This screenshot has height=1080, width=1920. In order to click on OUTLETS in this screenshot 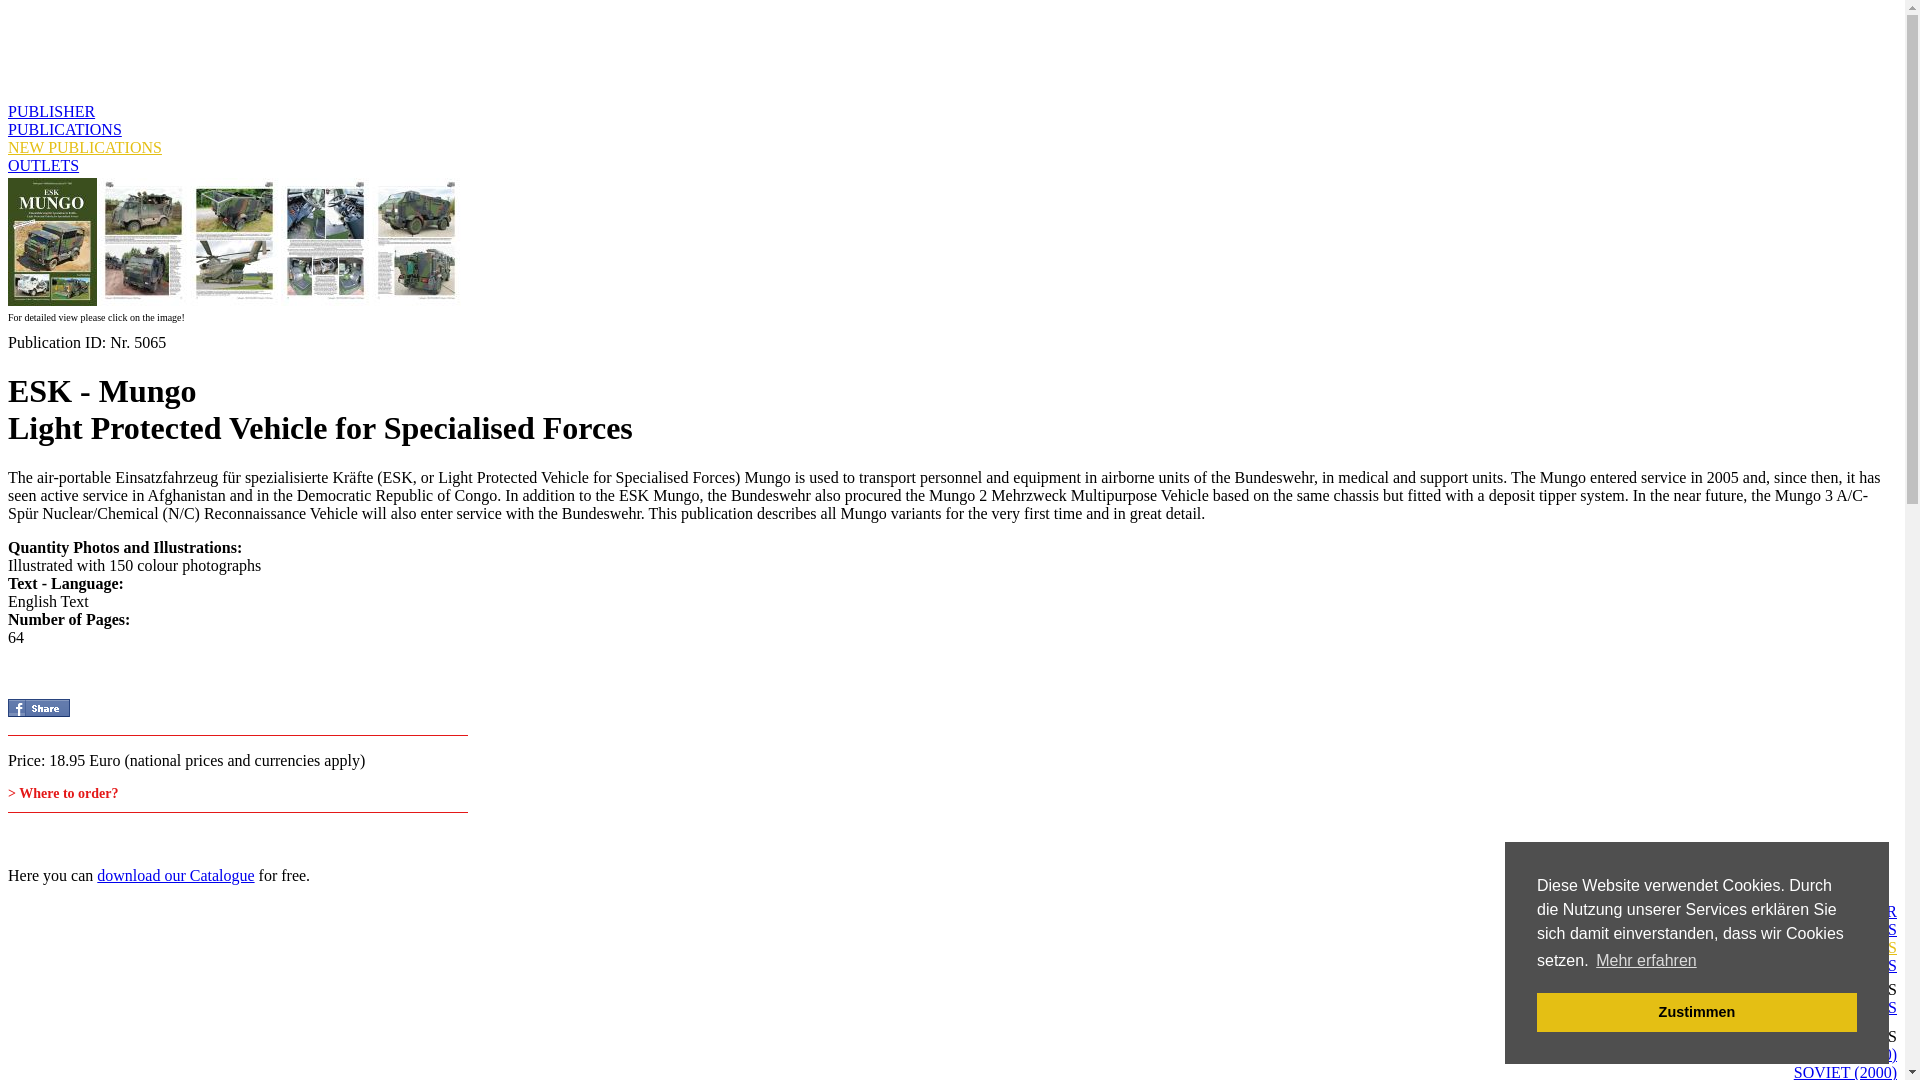, I will do `click(42, 164)`.